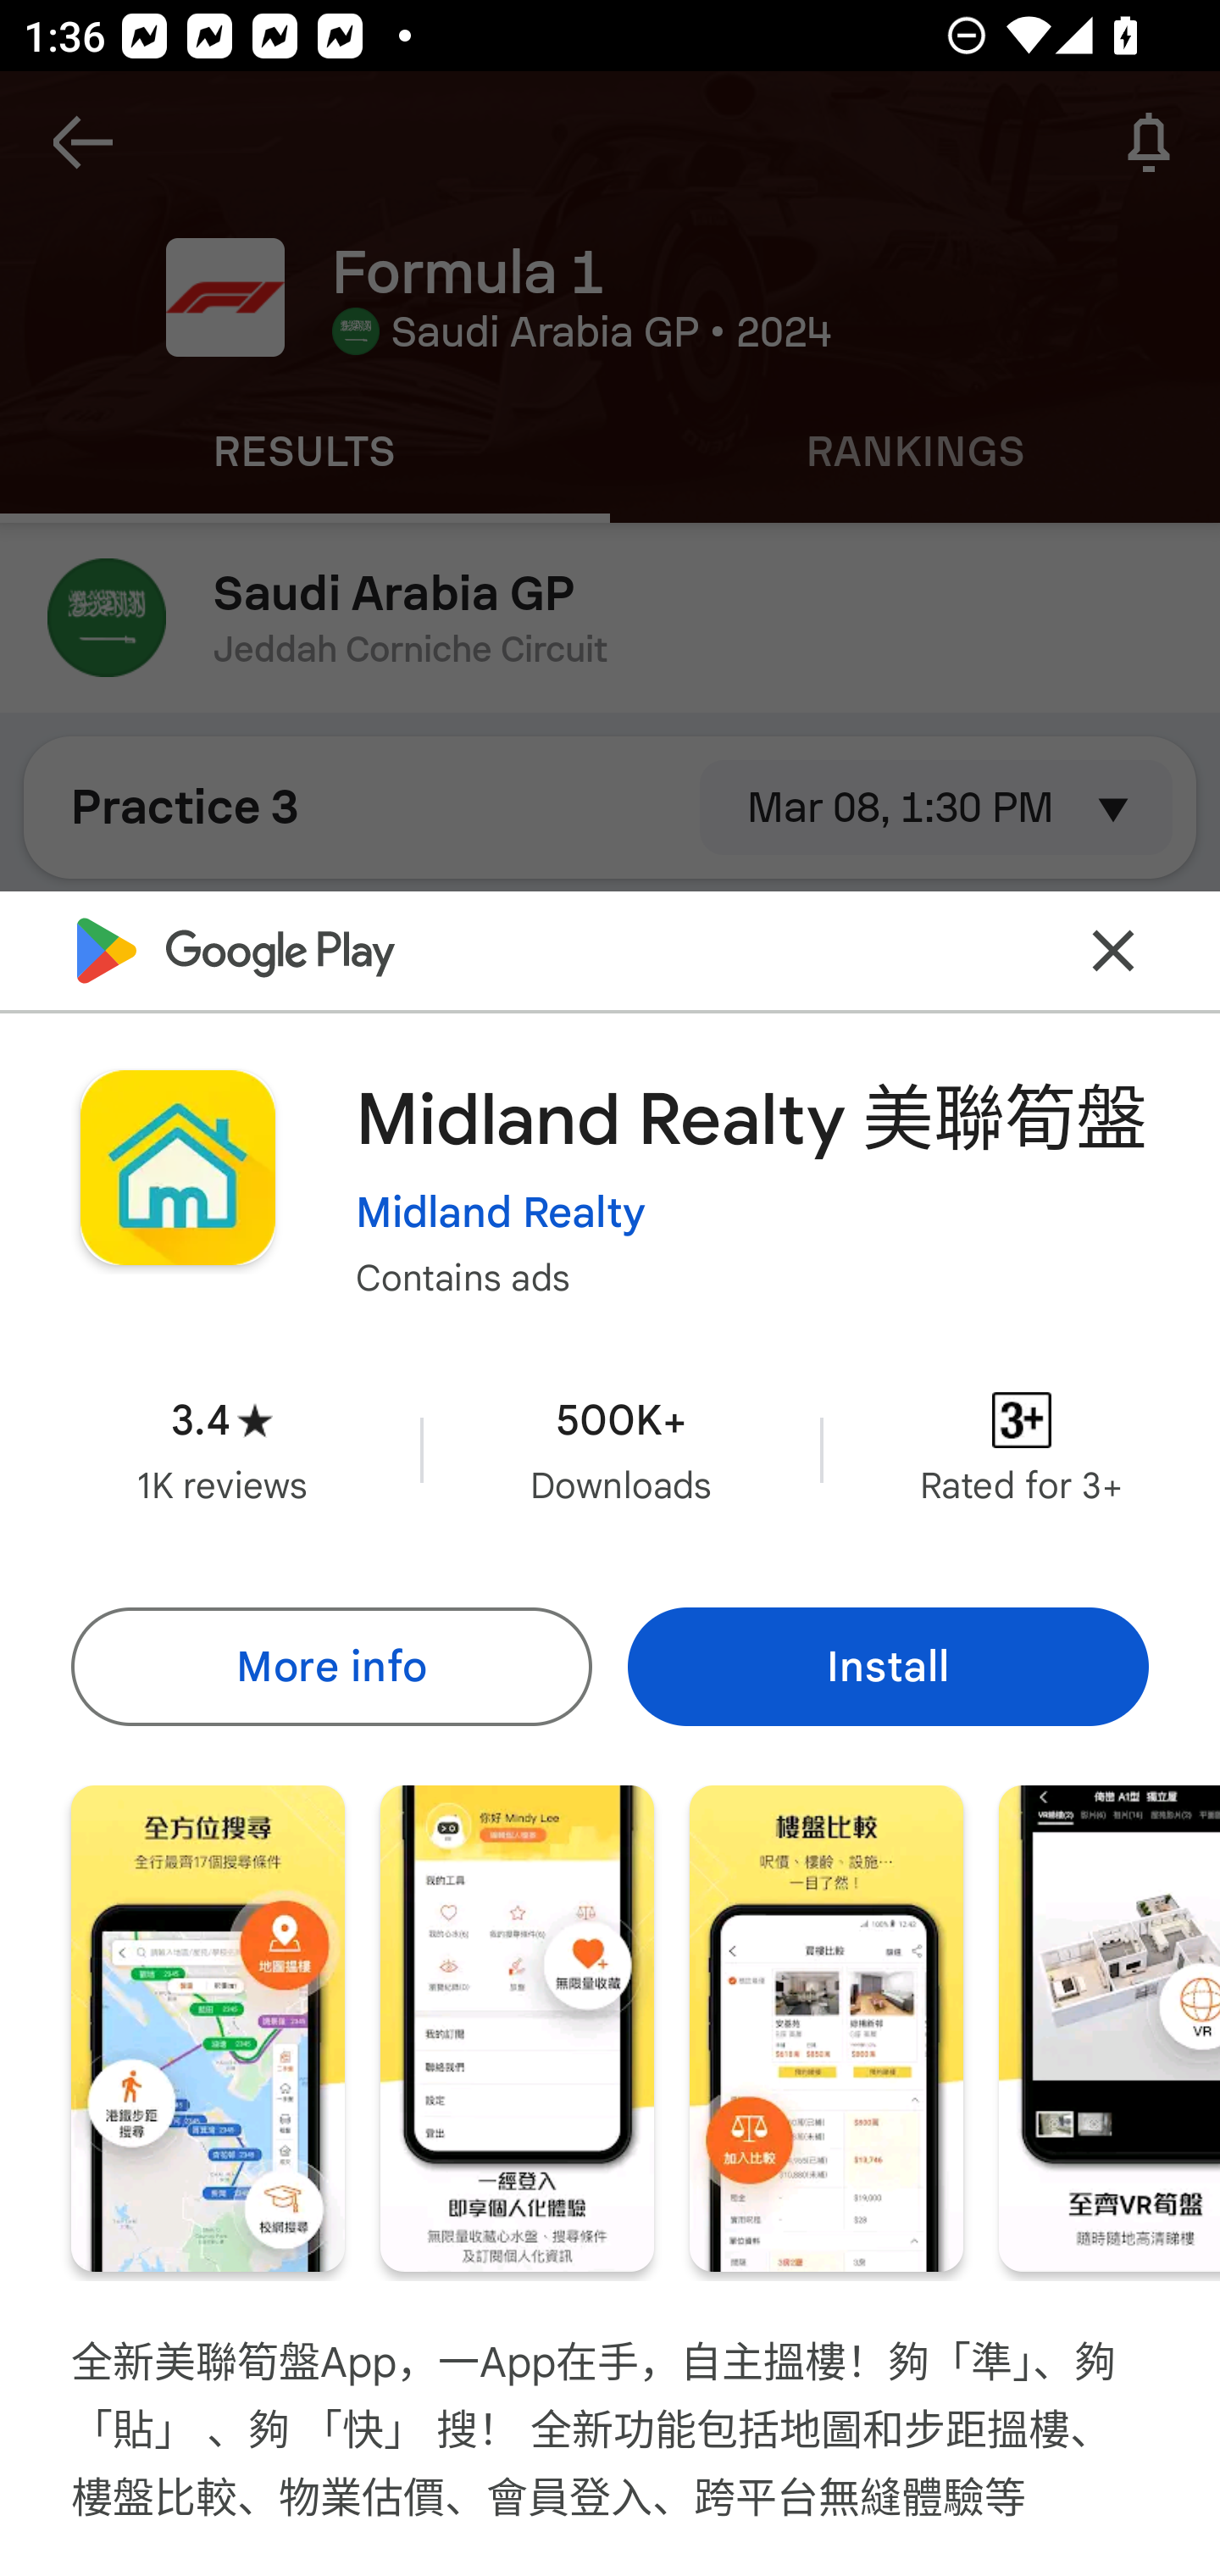 This screenshot has height=2576, width=1220. What do you see at coordinates (330, 1666) in the screenshot?
I see `More info` at bounding box center [330, 1666].